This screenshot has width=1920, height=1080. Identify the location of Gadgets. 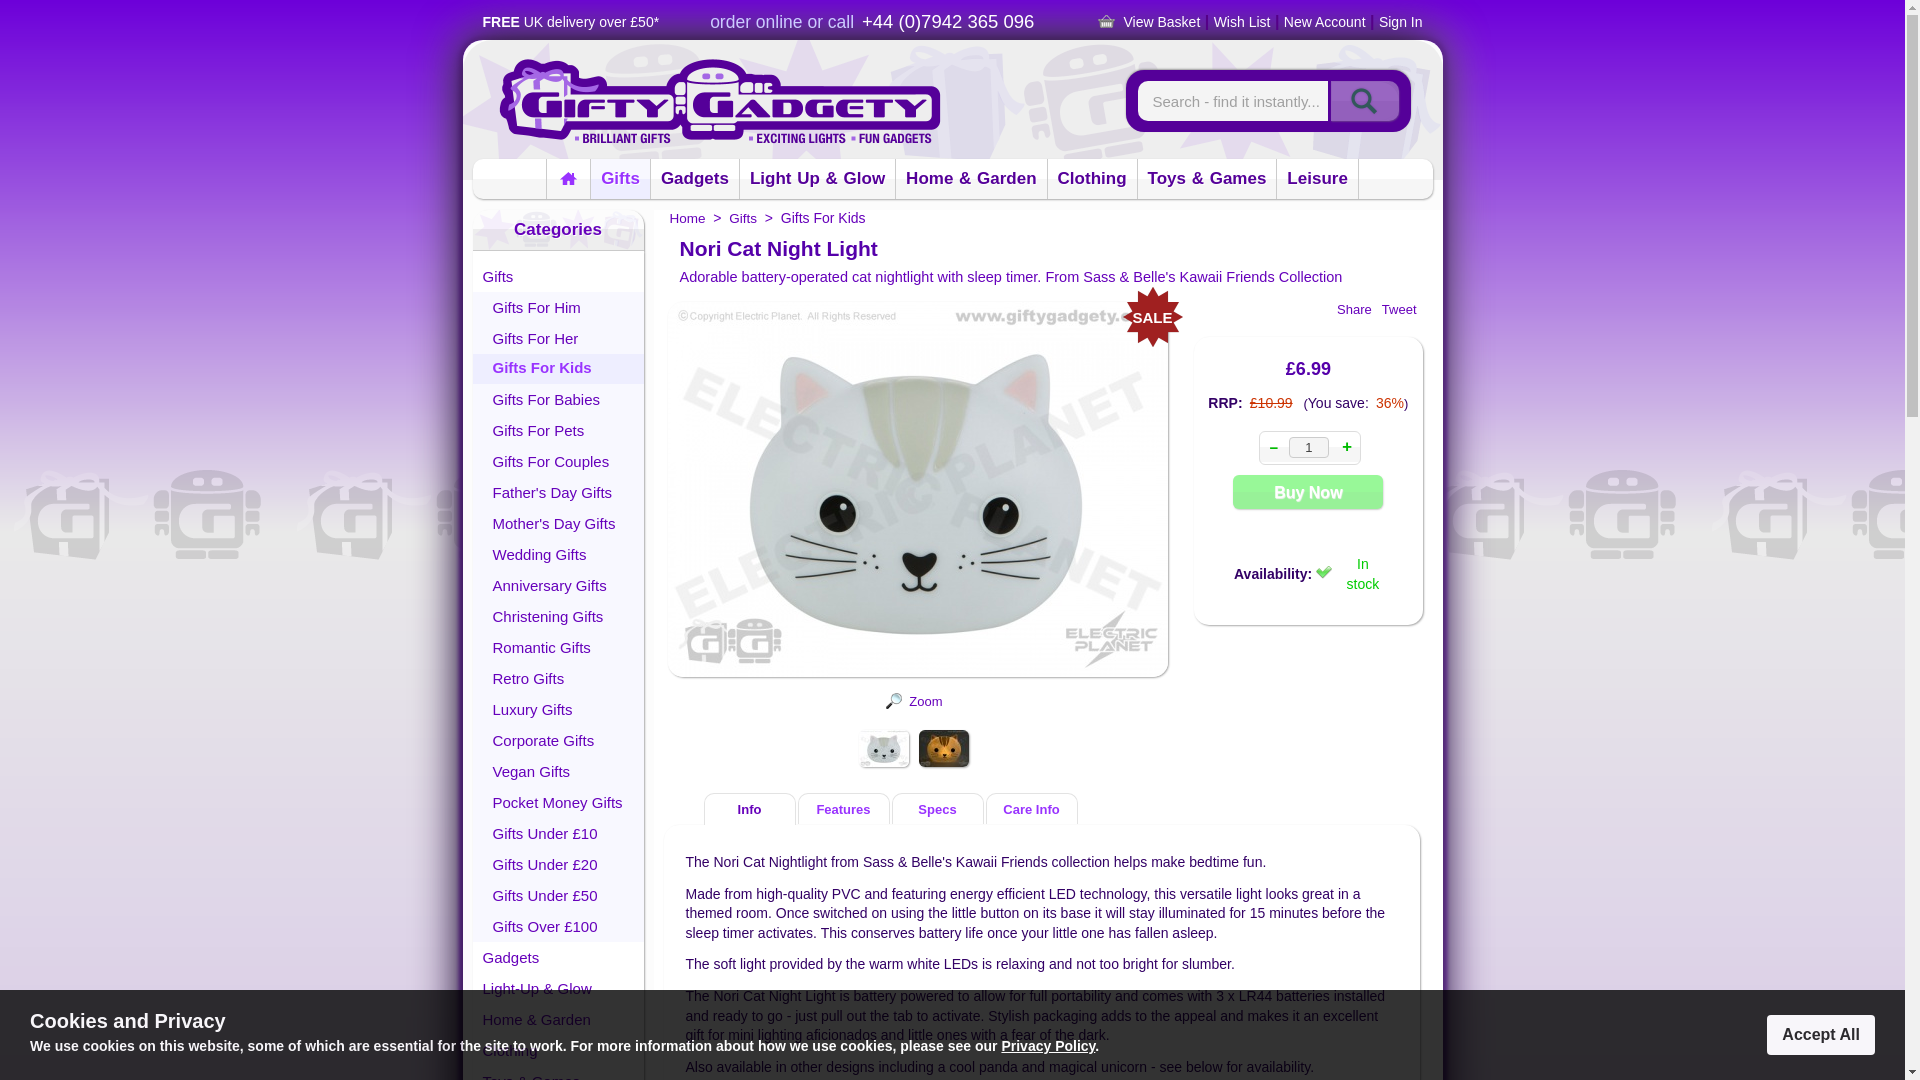
(558, 957).